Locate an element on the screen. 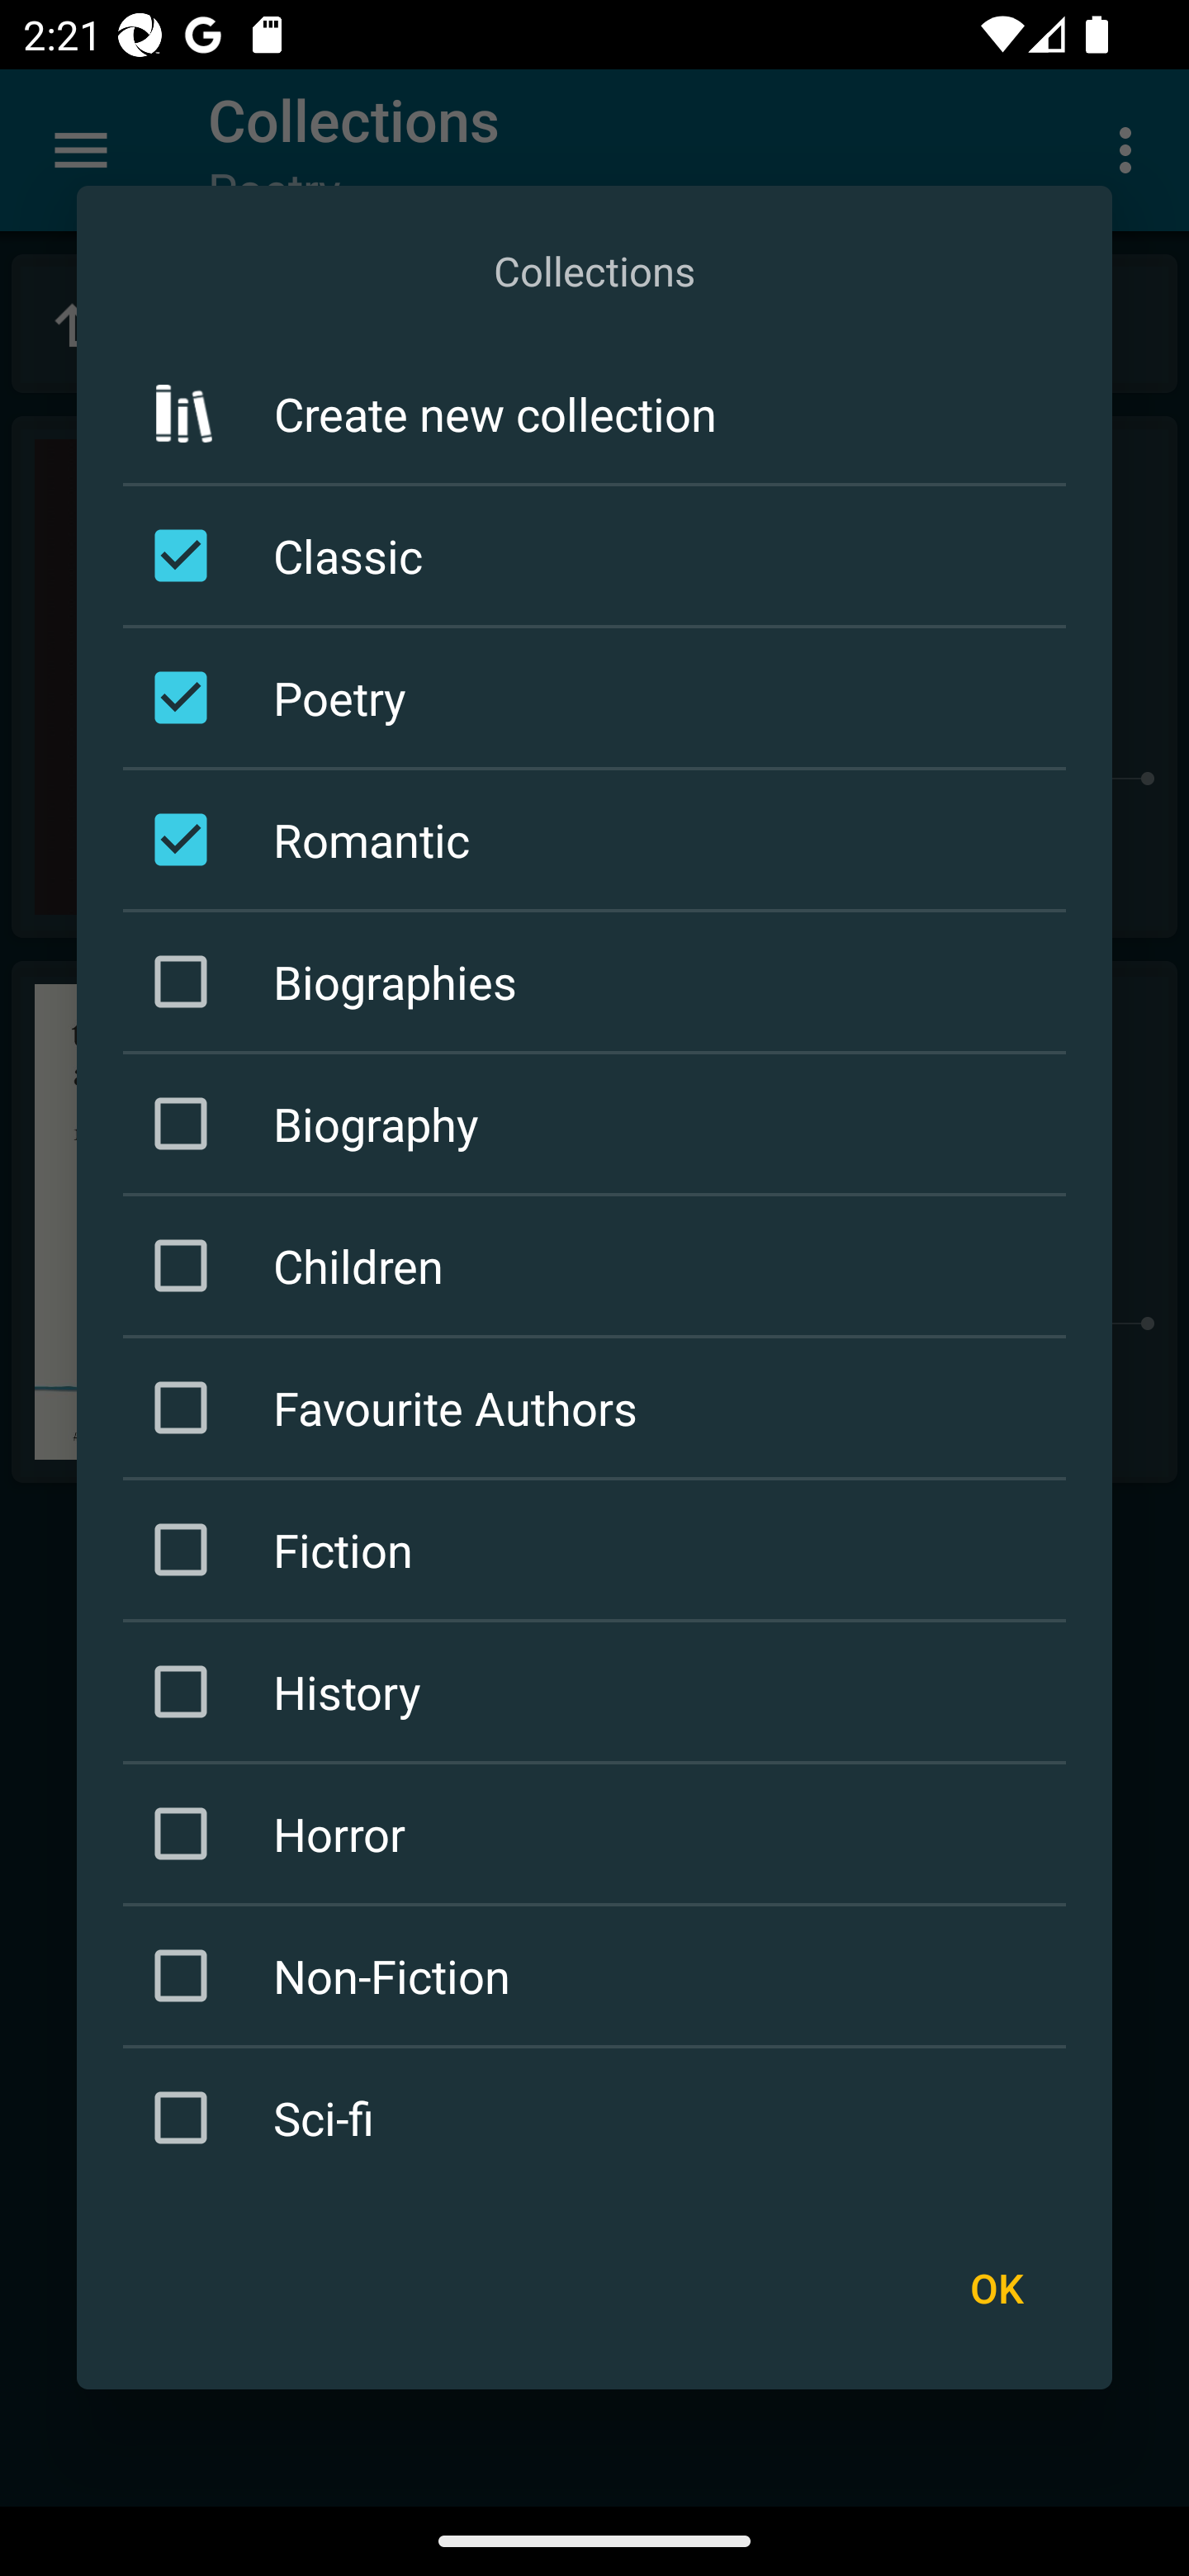  Non-Fiction is located at coordinates (599, 1975).